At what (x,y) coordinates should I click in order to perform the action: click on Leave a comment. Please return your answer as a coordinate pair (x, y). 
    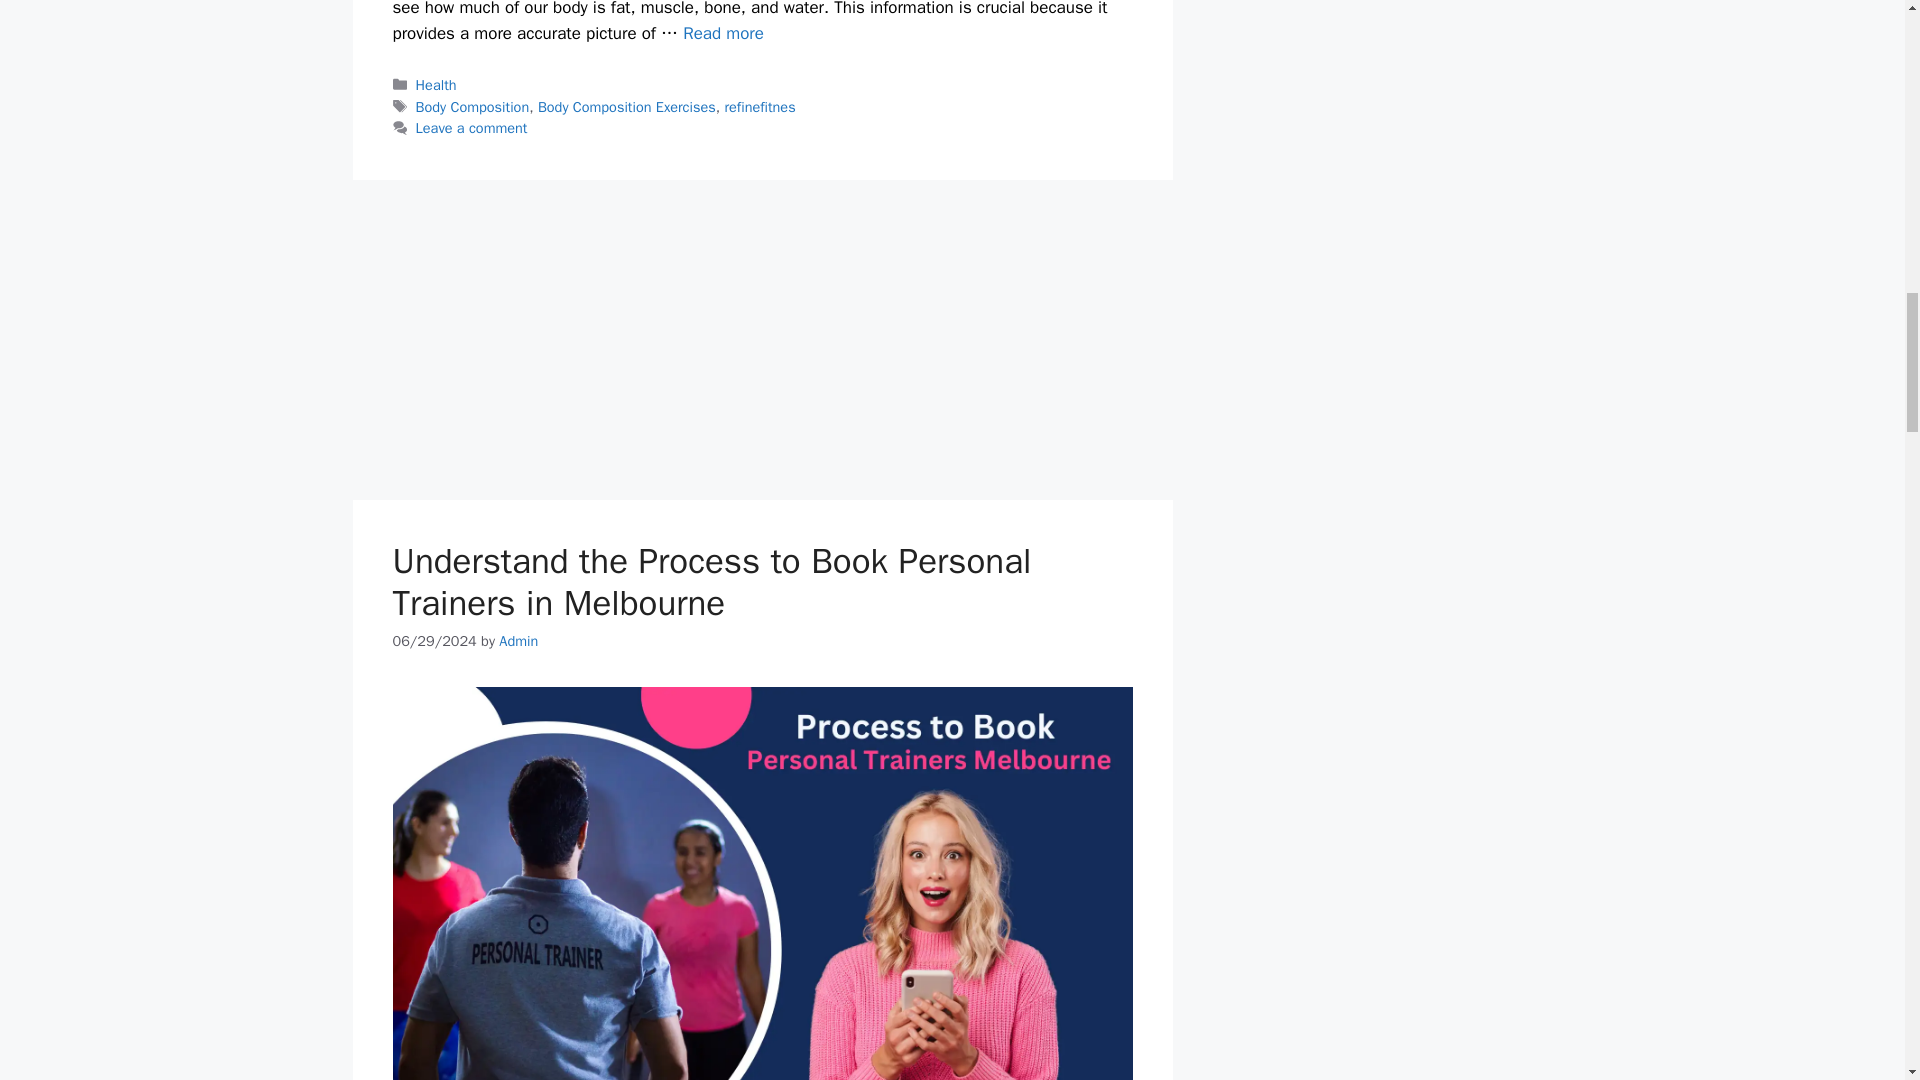
    Looking at the image, I should click on (472, 128).